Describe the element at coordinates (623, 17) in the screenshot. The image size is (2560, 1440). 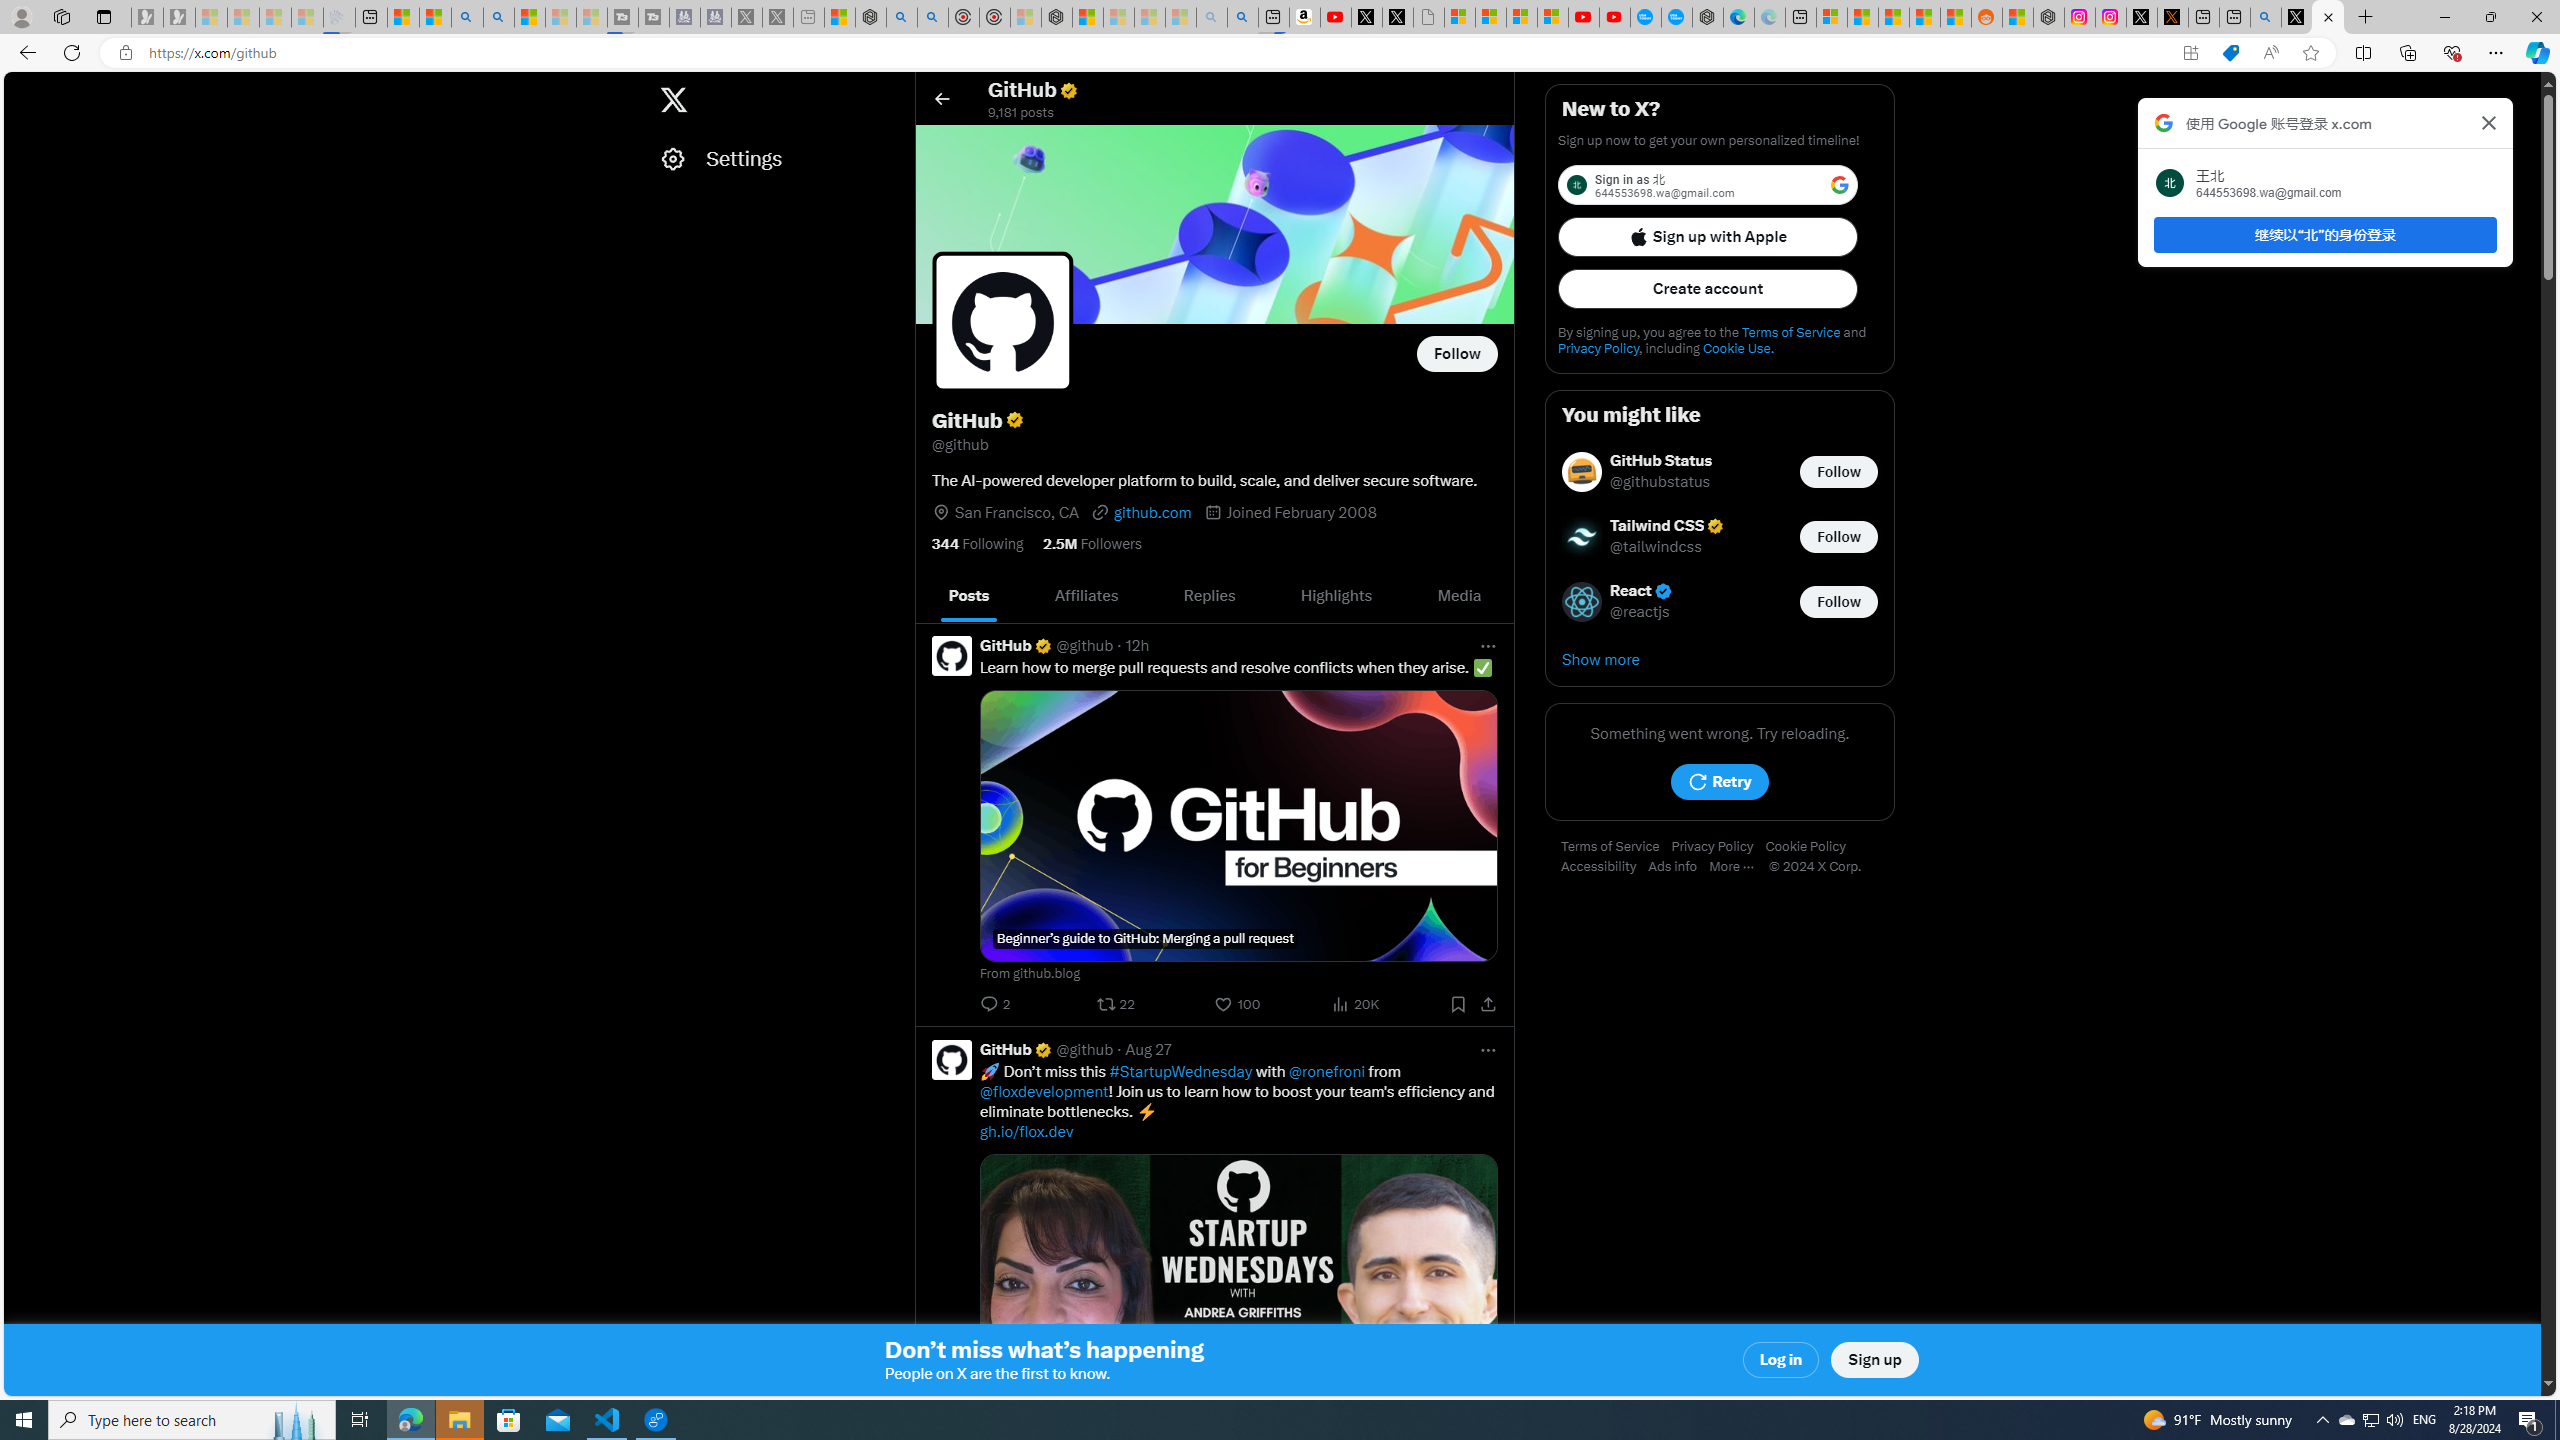
I see `Streaming Coverage | T3 - Sleeping` at that location.